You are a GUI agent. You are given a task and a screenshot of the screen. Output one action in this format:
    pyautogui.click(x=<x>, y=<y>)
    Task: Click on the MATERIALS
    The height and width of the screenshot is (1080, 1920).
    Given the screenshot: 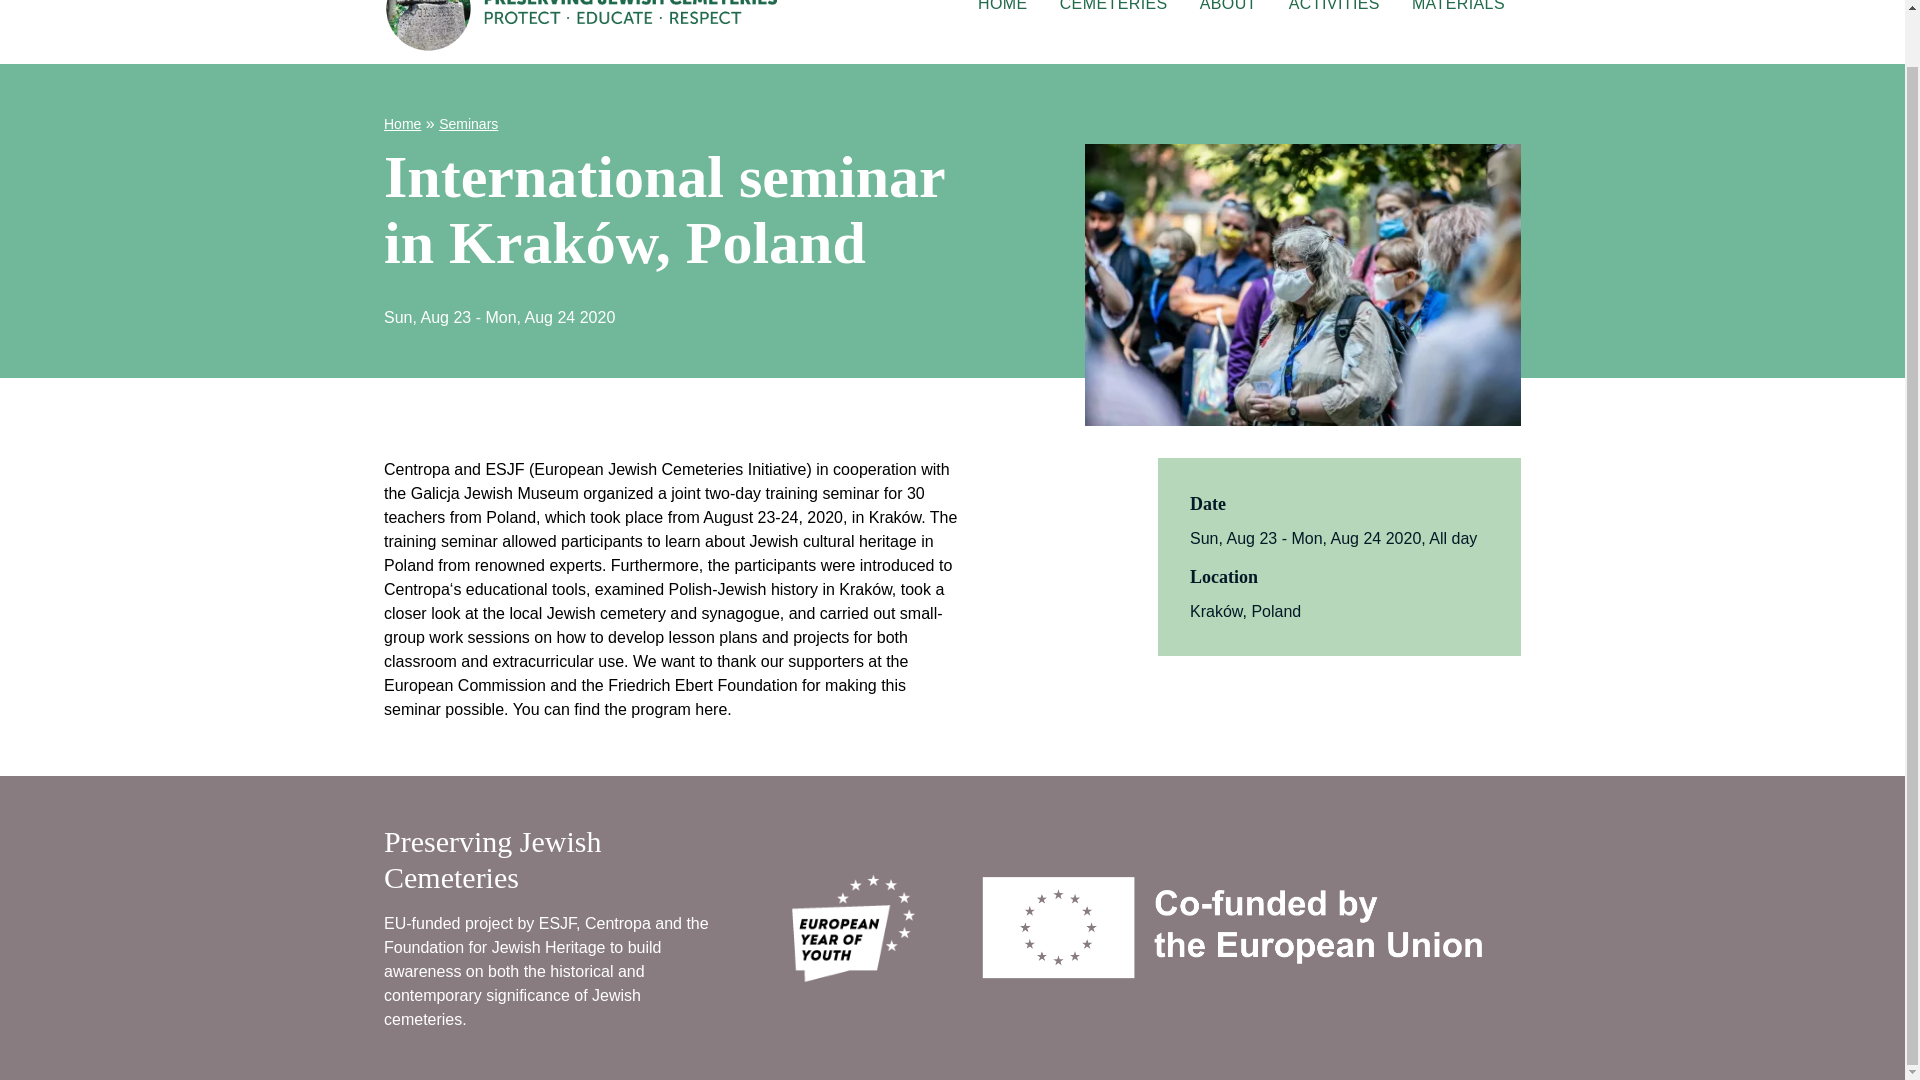 What is the action you would take?
    pyautogui.click(x=1458, y=12)
    